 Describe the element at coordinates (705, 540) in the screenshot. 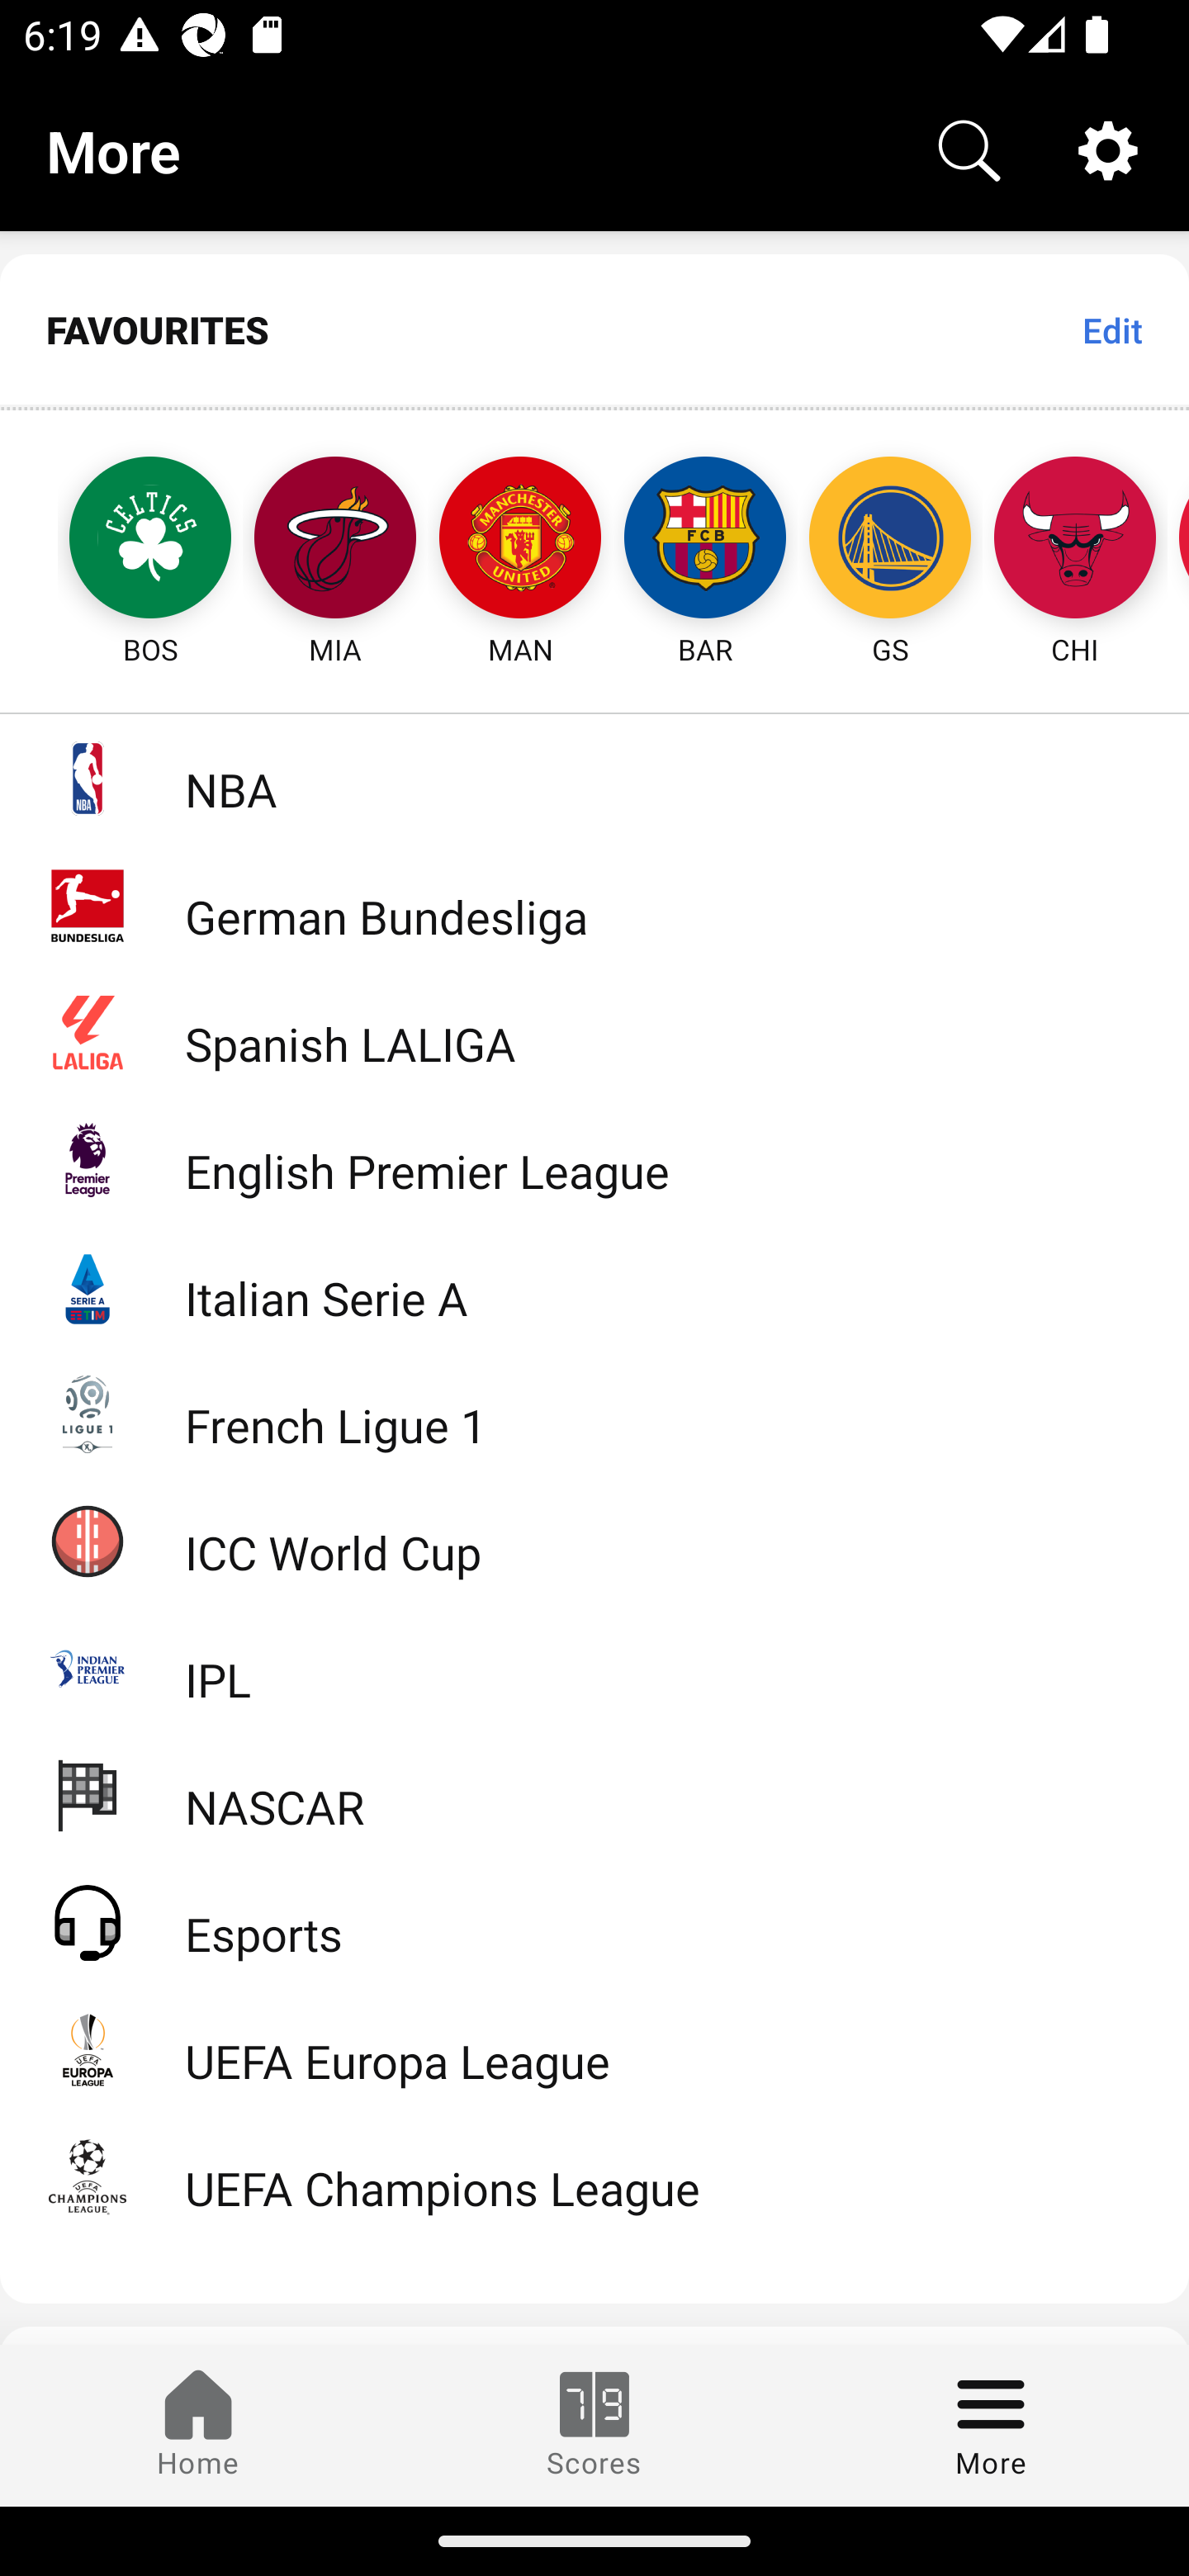

I see `BAR Barcelona` at that location.